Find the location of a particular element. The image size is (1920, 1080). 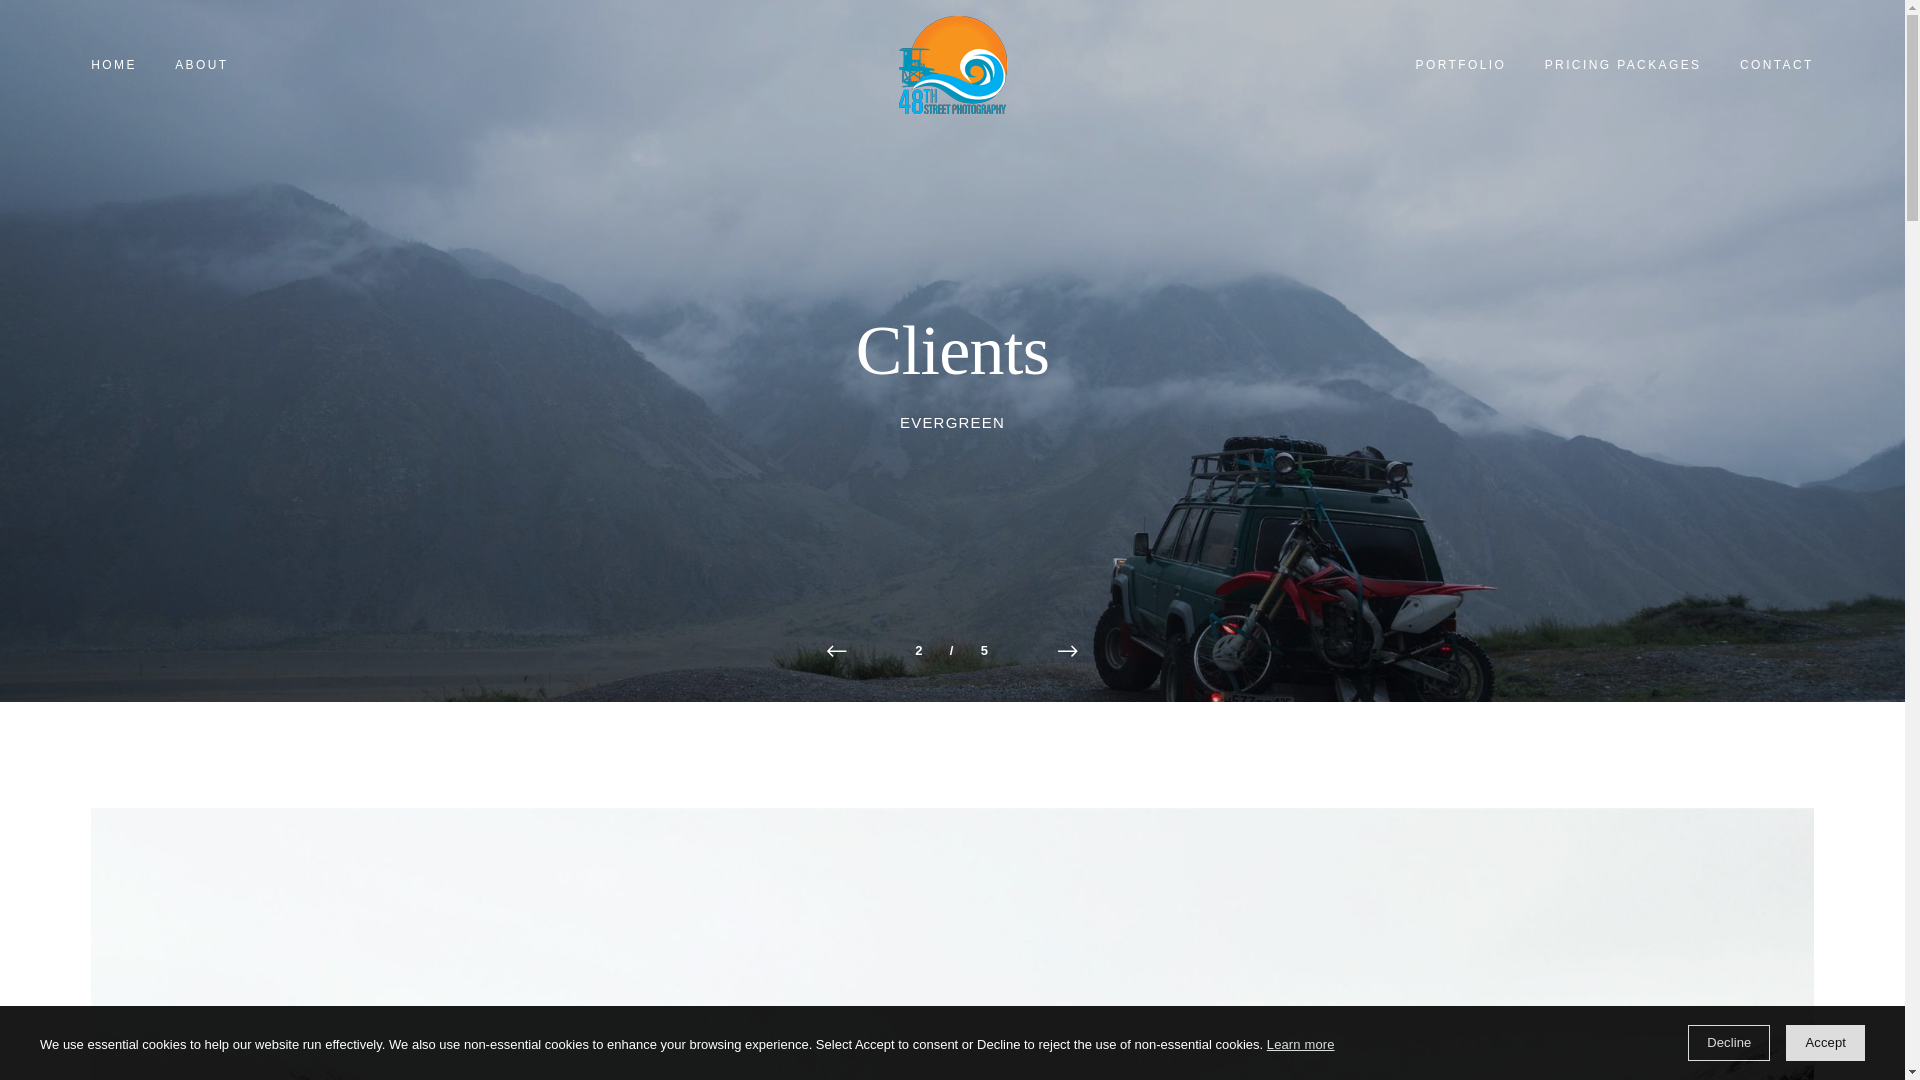

ABOUT is located at coordinates (201, 65).